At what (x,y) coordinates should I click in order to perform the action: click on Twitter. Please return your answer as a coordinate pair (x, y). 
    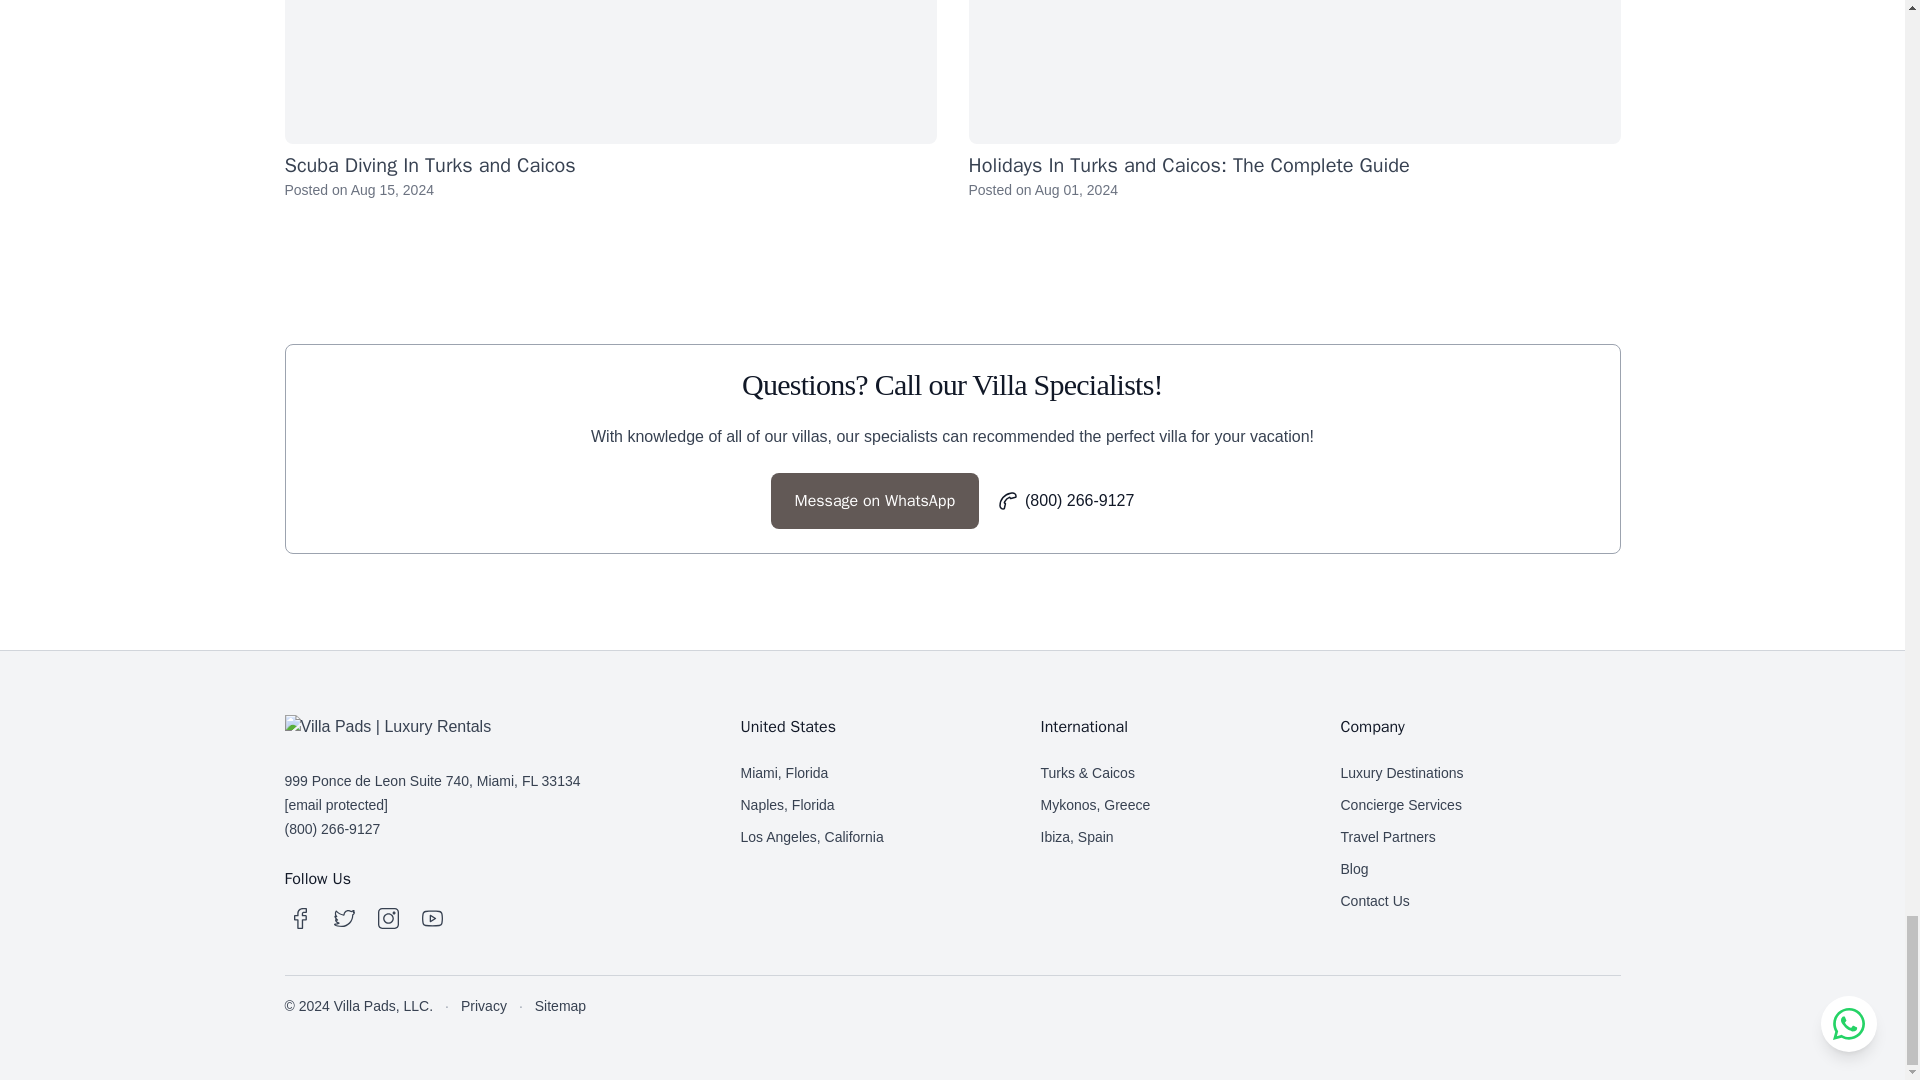
    Looking at the image, I should click on (344, 918).